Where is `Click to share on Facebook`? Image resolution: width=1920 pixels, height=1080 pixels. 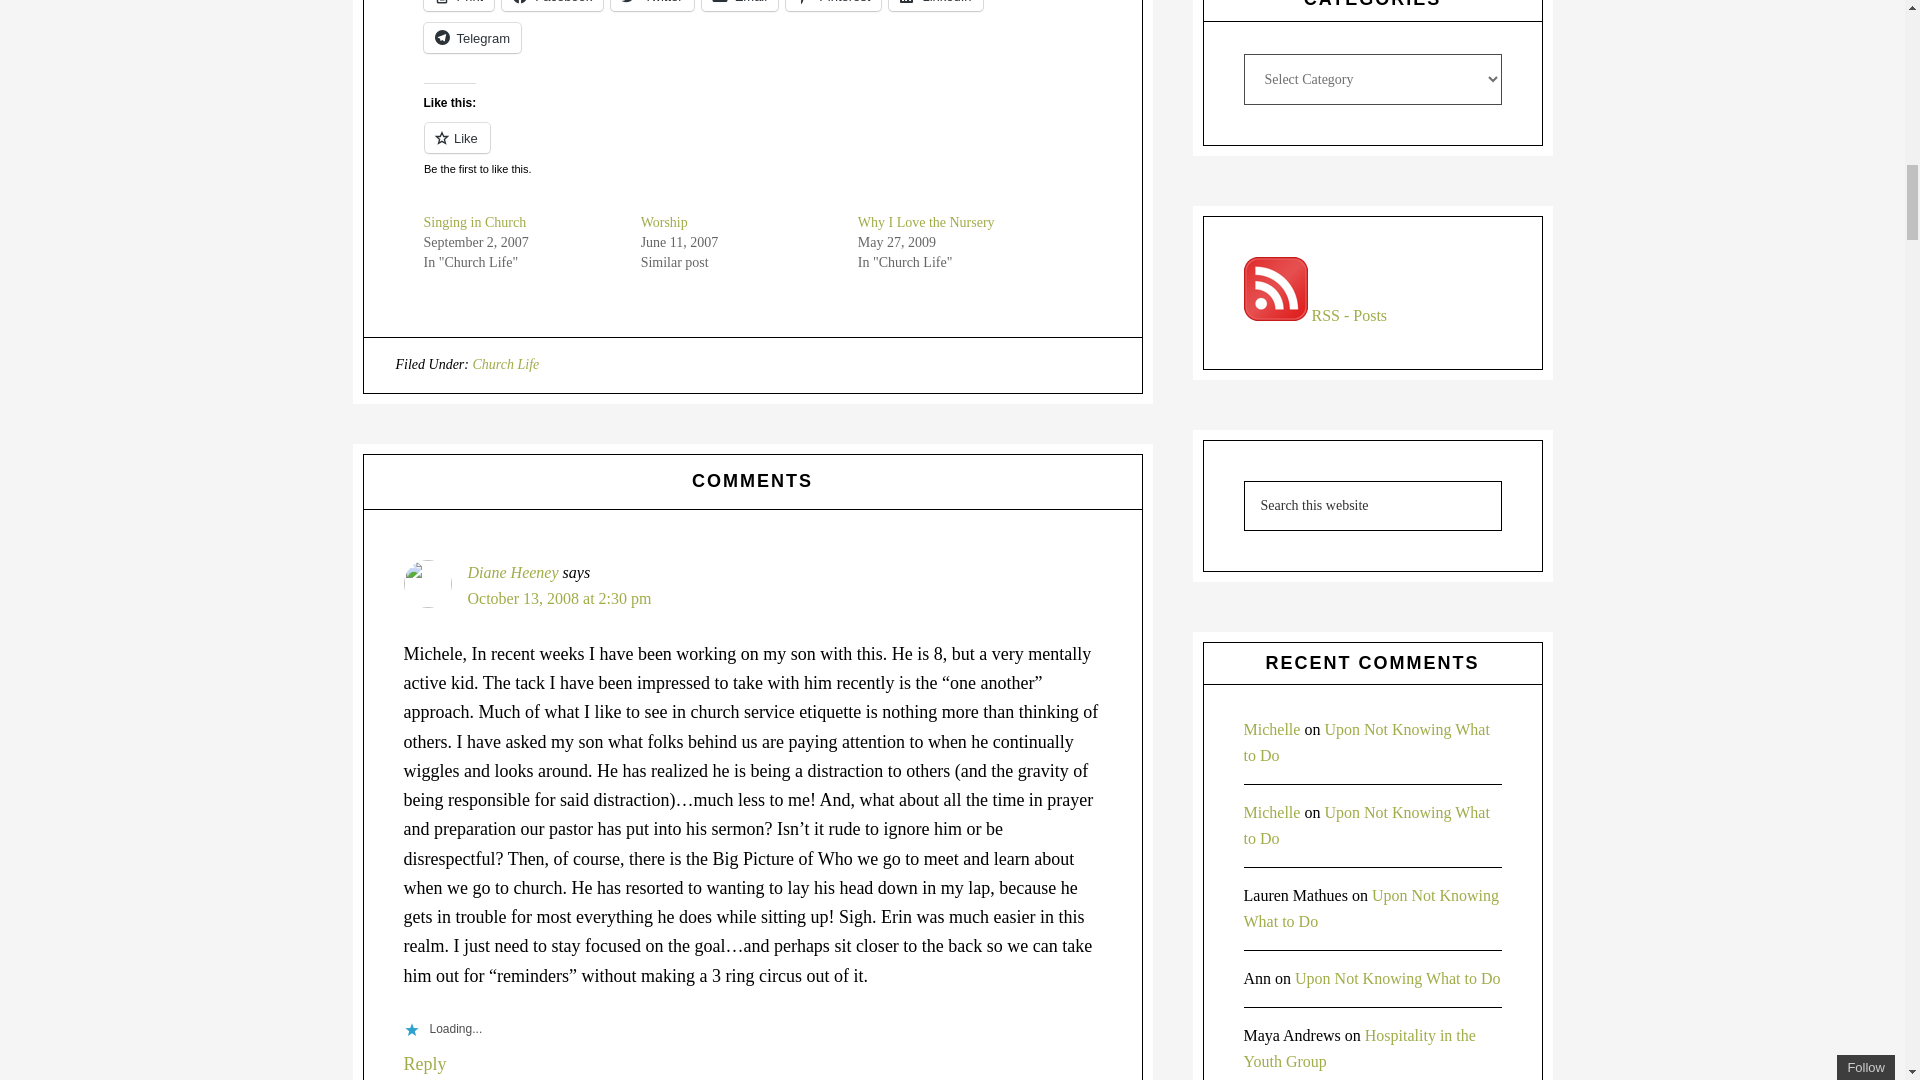
Click to share on Facebook is located at coordinates (552, 5).